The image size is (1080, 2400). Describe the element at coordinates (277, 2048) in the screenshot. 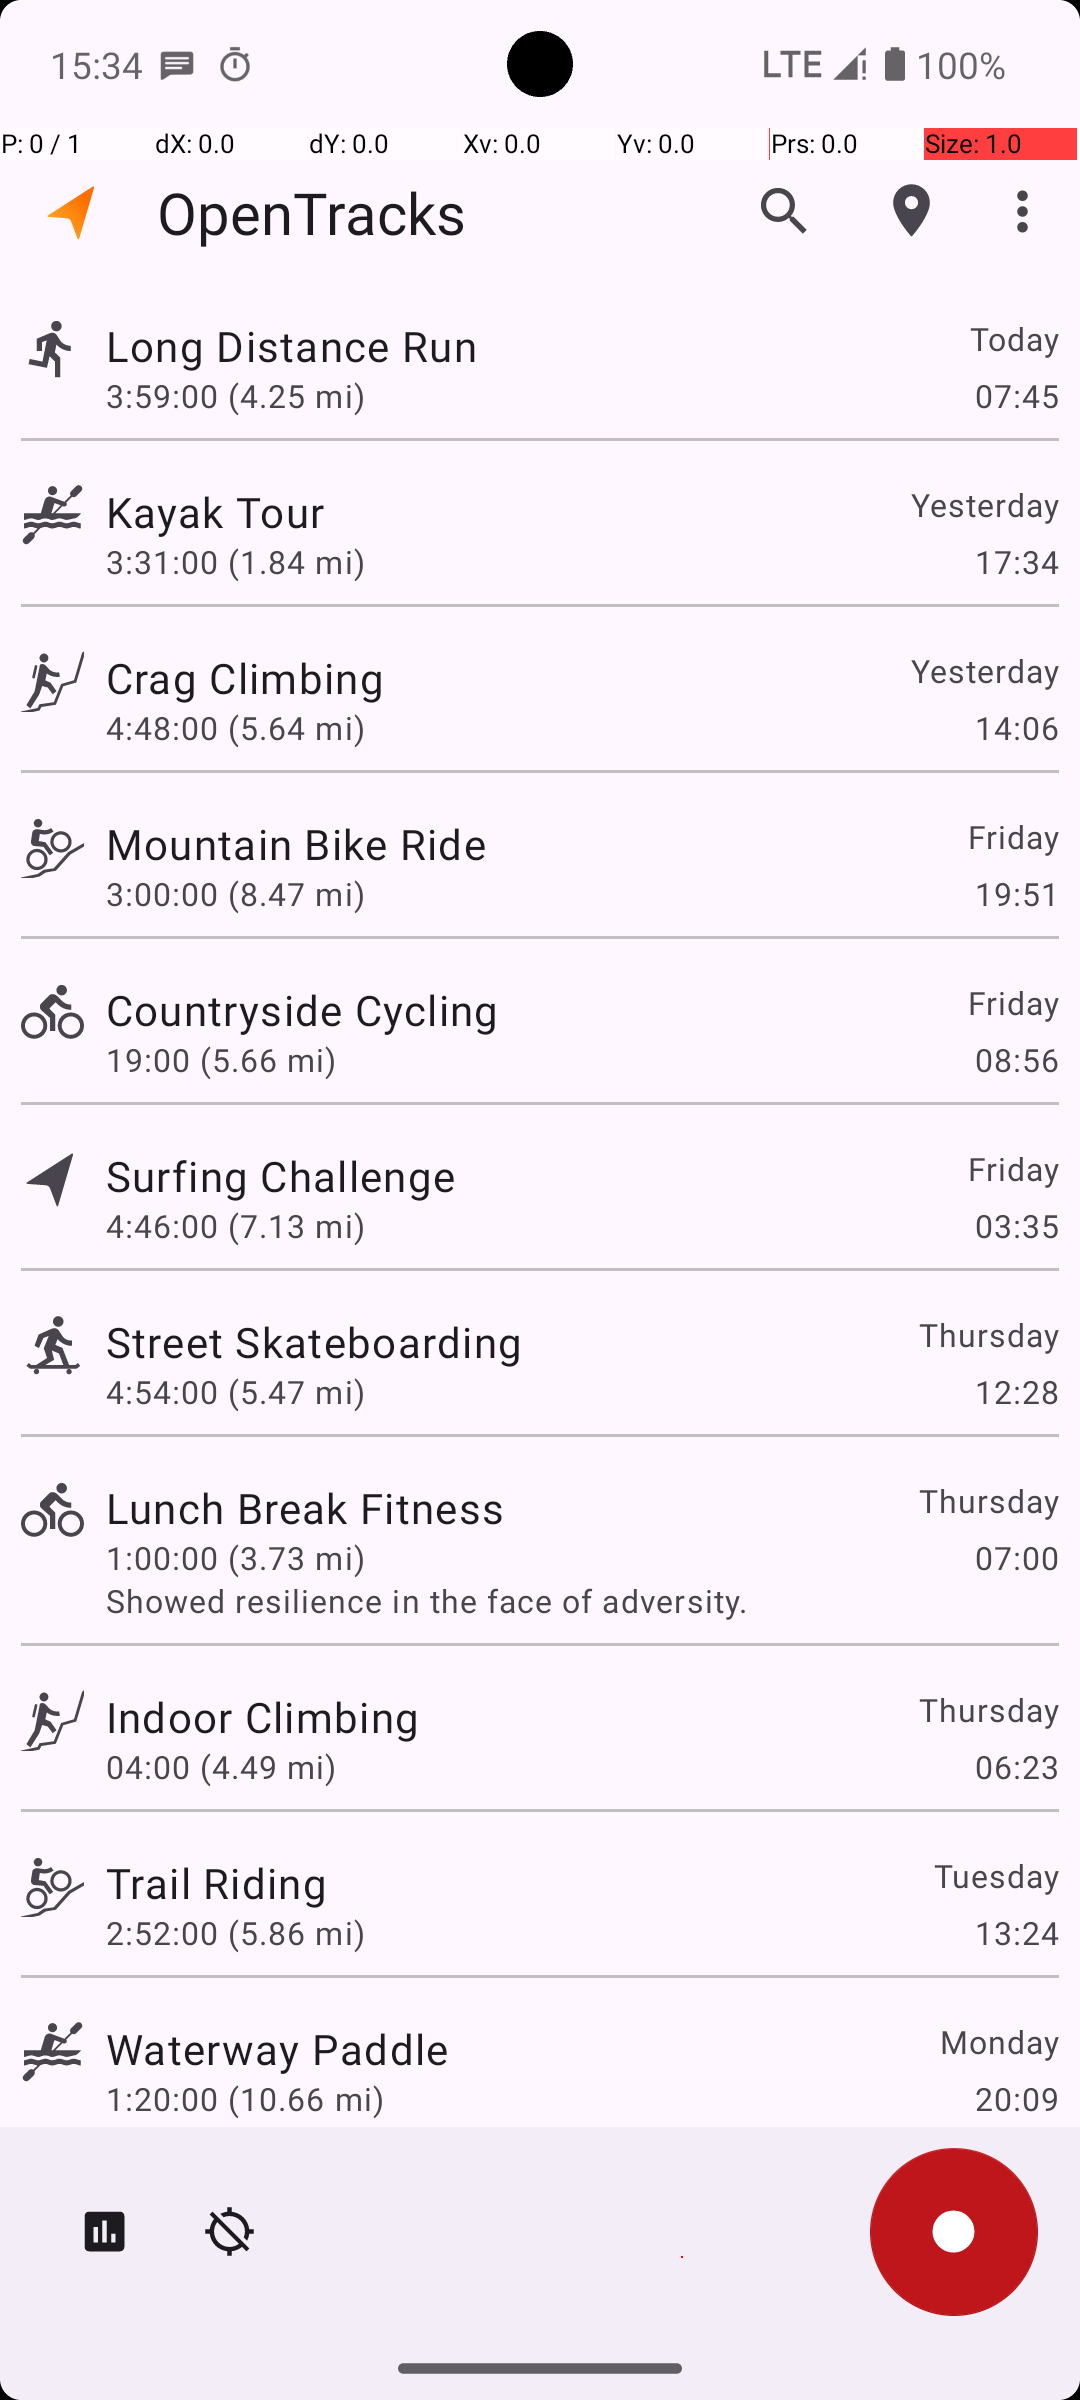

I see `Waterway Paddle` at that location.